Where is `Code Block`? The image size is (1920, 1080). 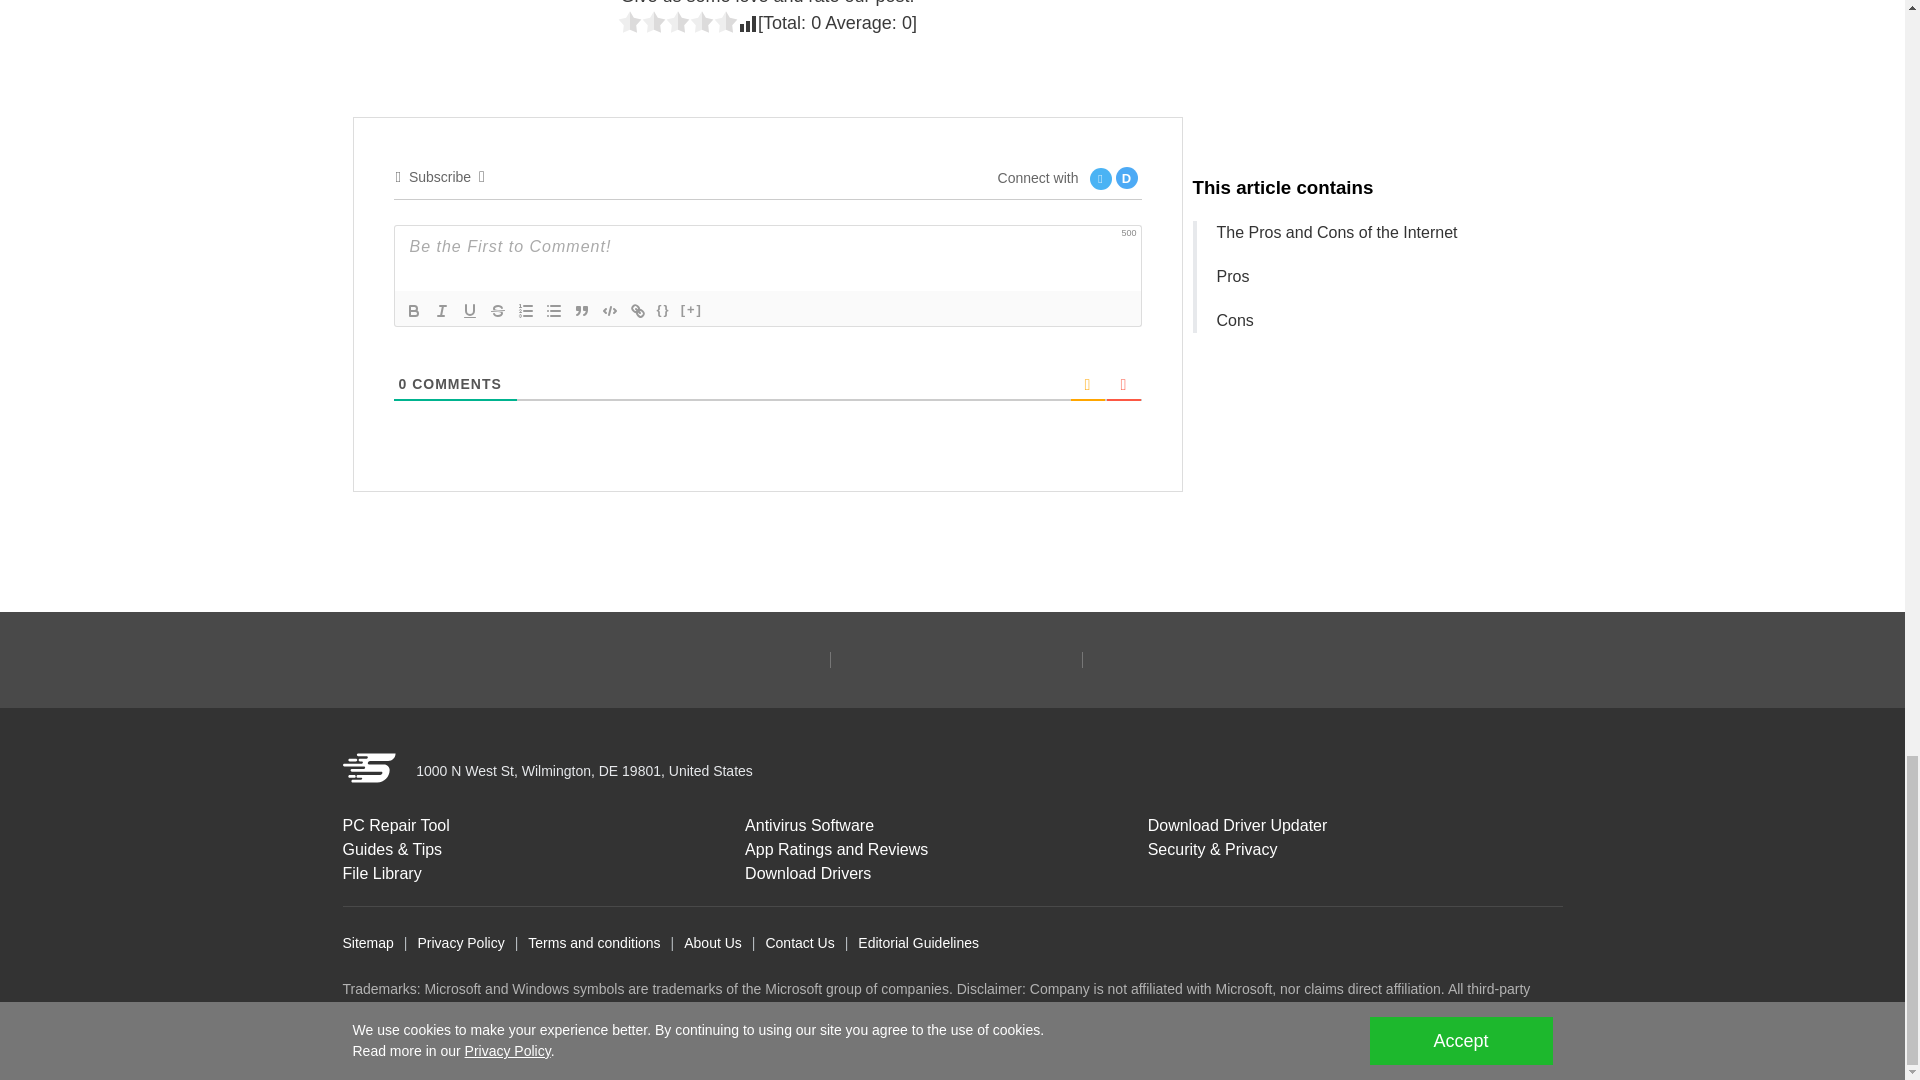
Code Block is located at coordinates (610, 310).